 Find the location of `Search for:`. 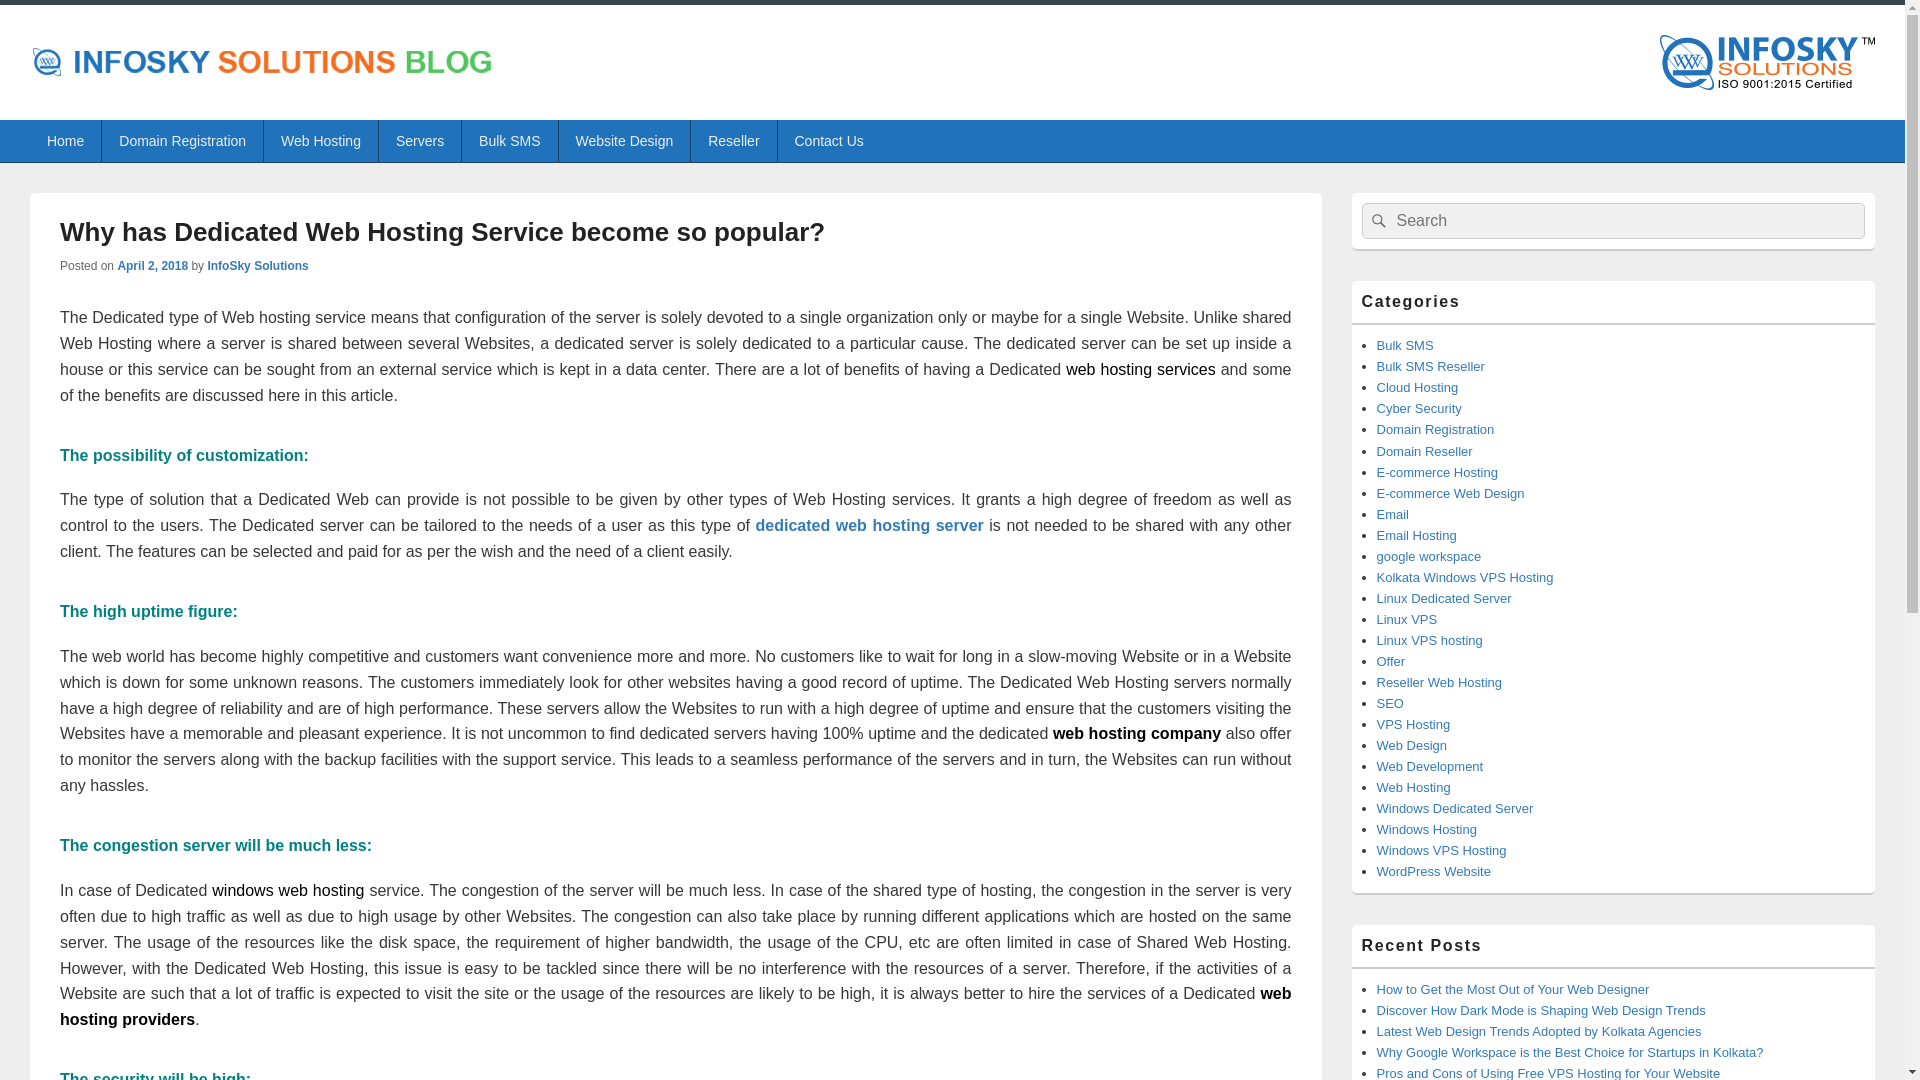

Search for: is located at coordinates (1614, 220).